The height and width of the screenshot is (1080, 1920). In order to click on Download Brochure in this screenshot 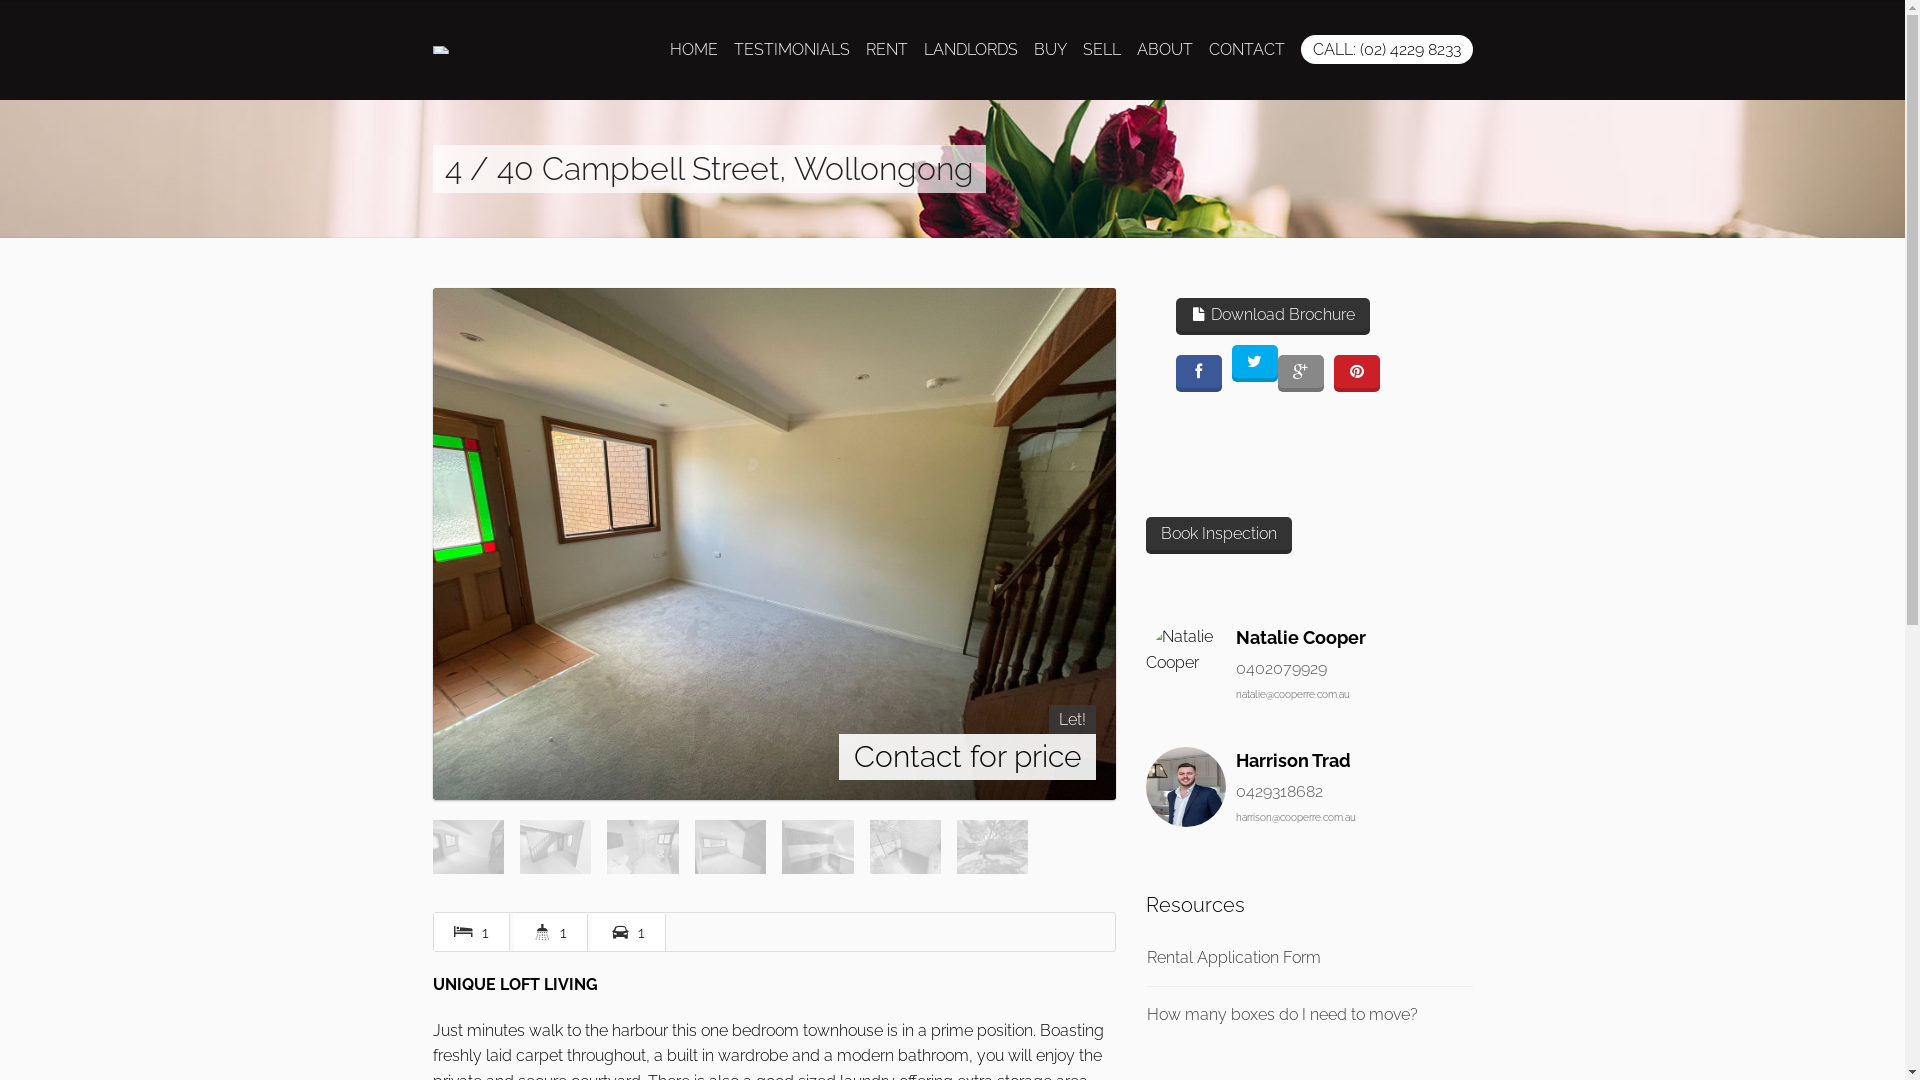, I will do `click(1273, 316)`.